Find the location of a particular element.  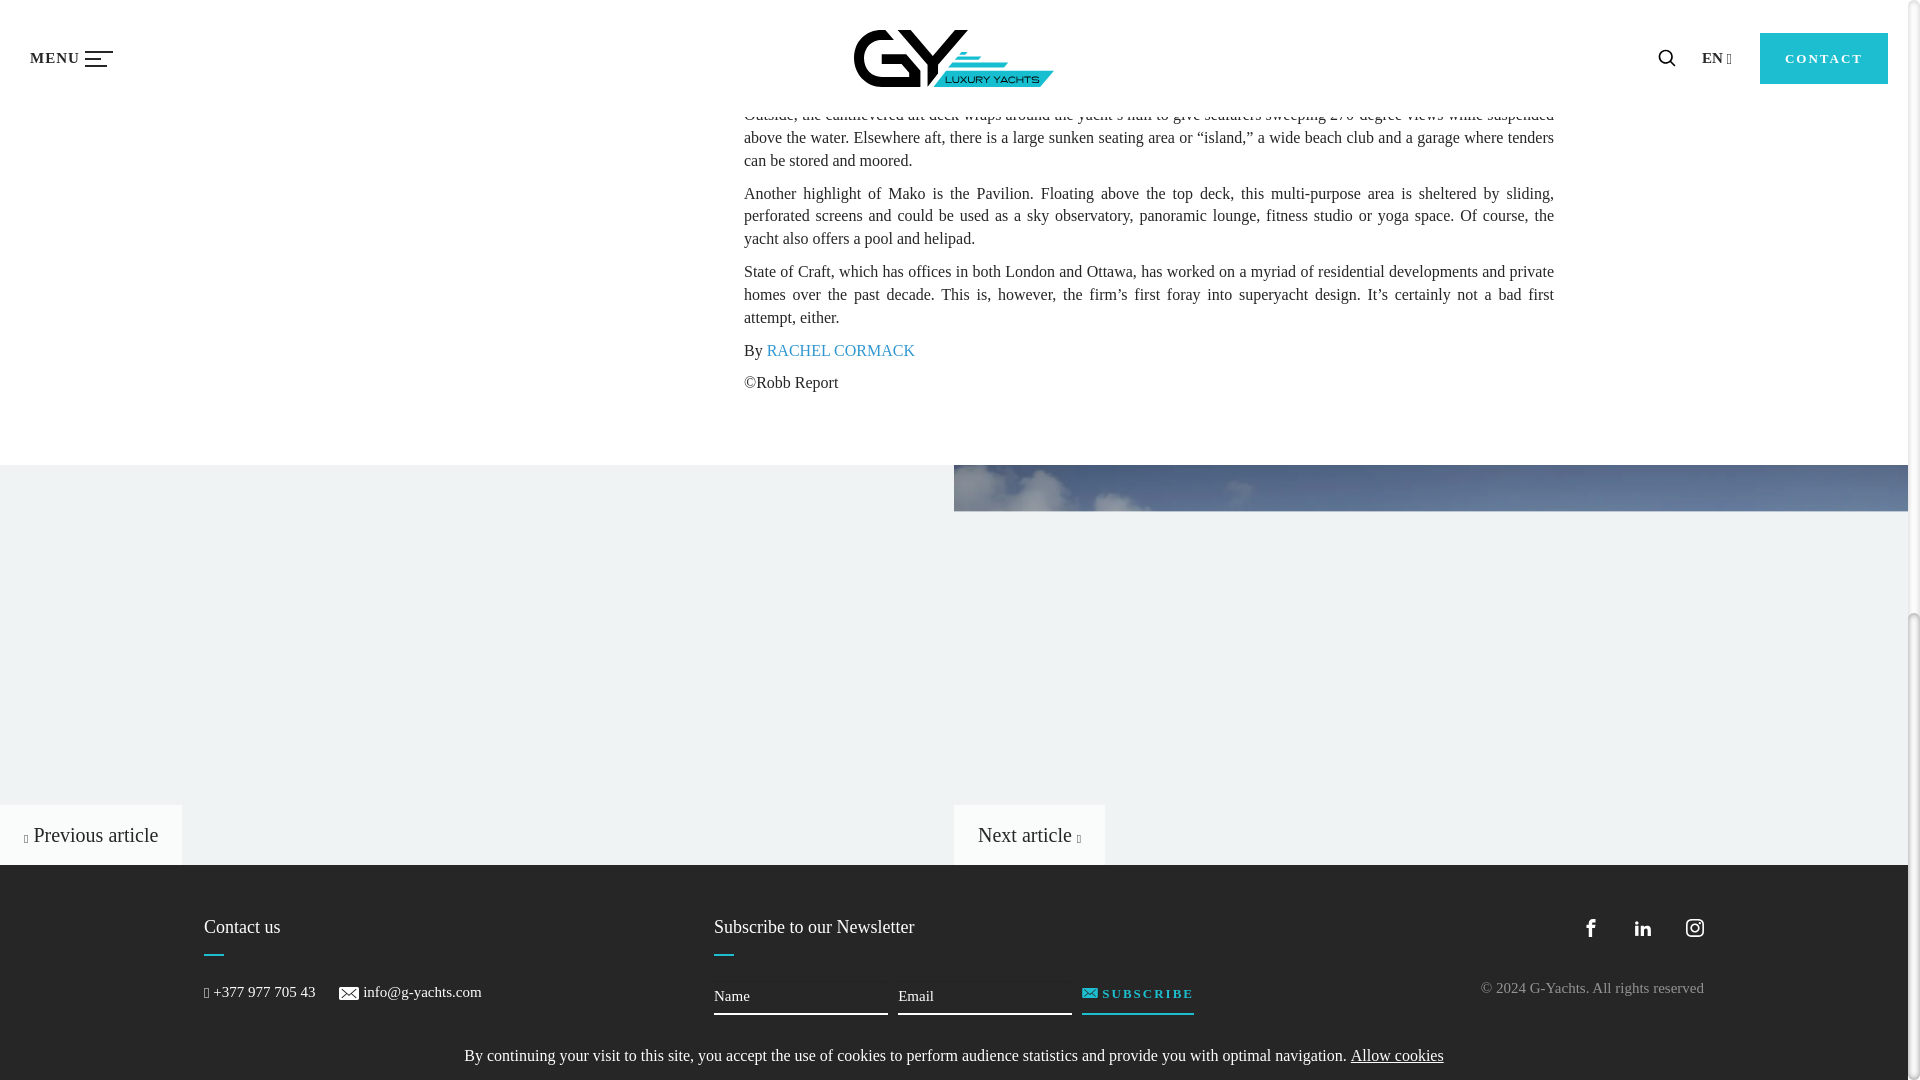

RACHEL CORMACK is located at coordinates (840, 350).